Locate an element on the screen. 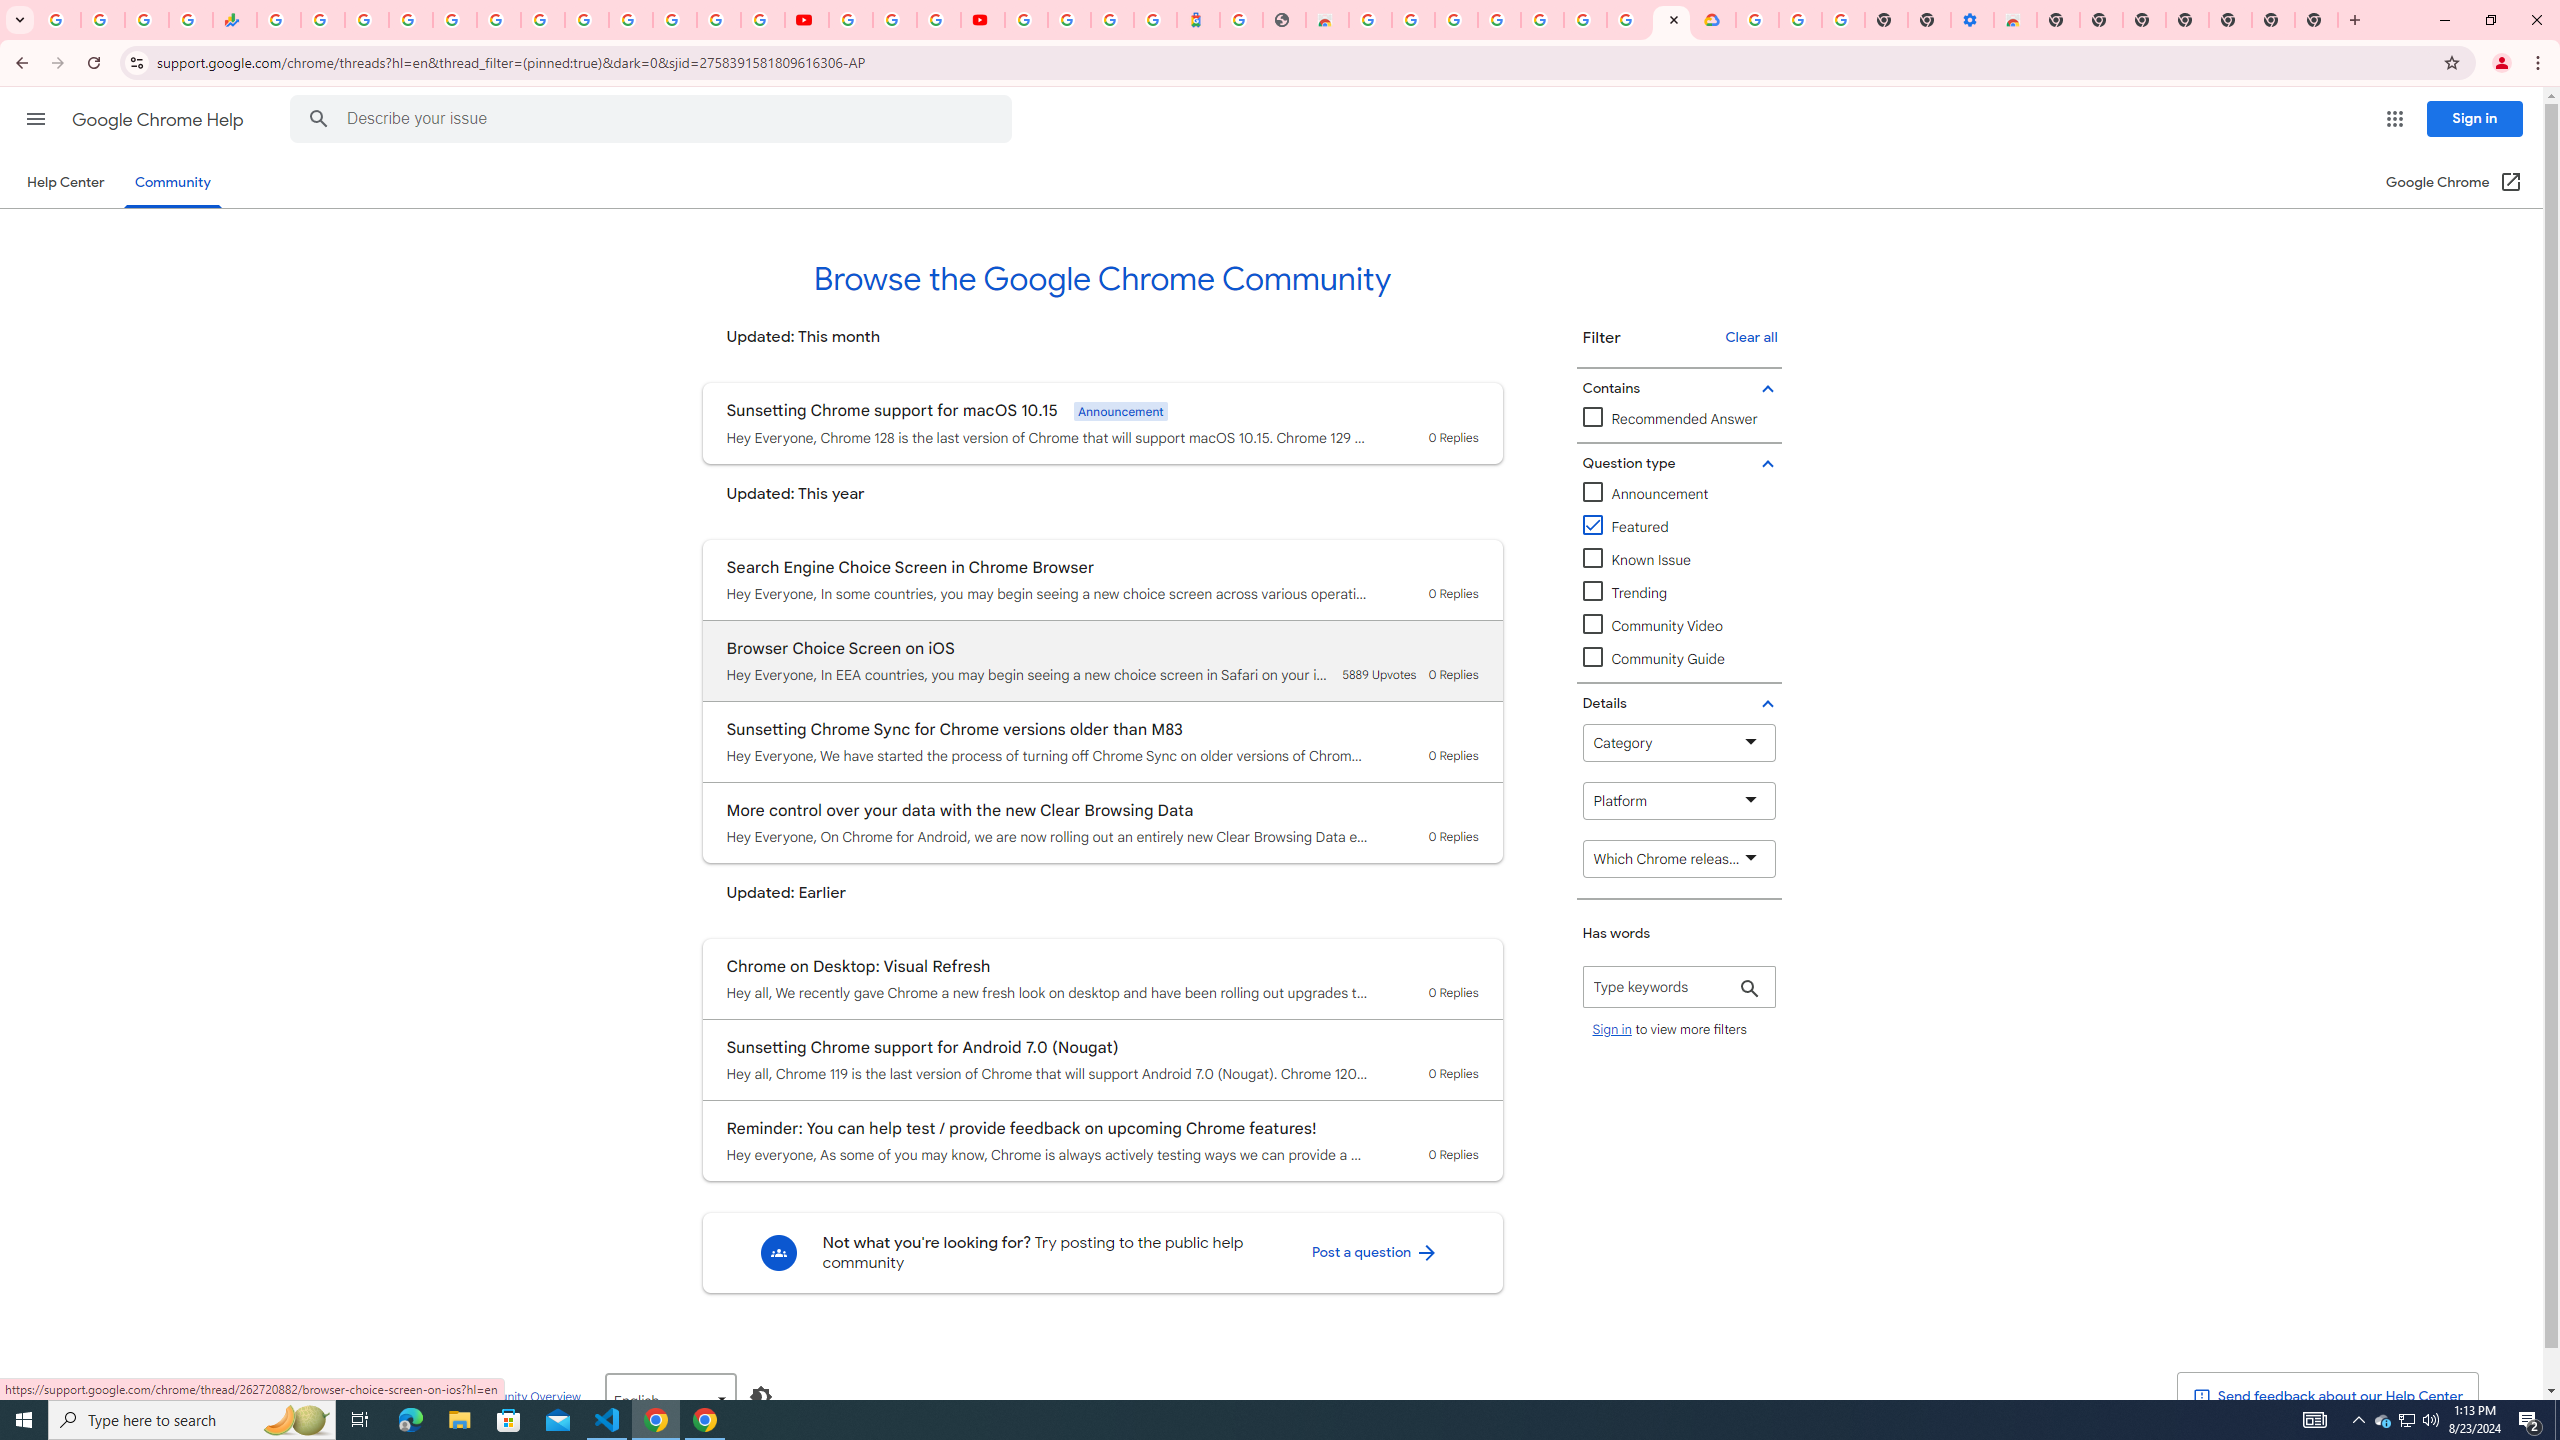 Image resolution: width=2560 pixels, height=1440 pixels. Enable Dark Mode is located at coordinates (761, 1396).